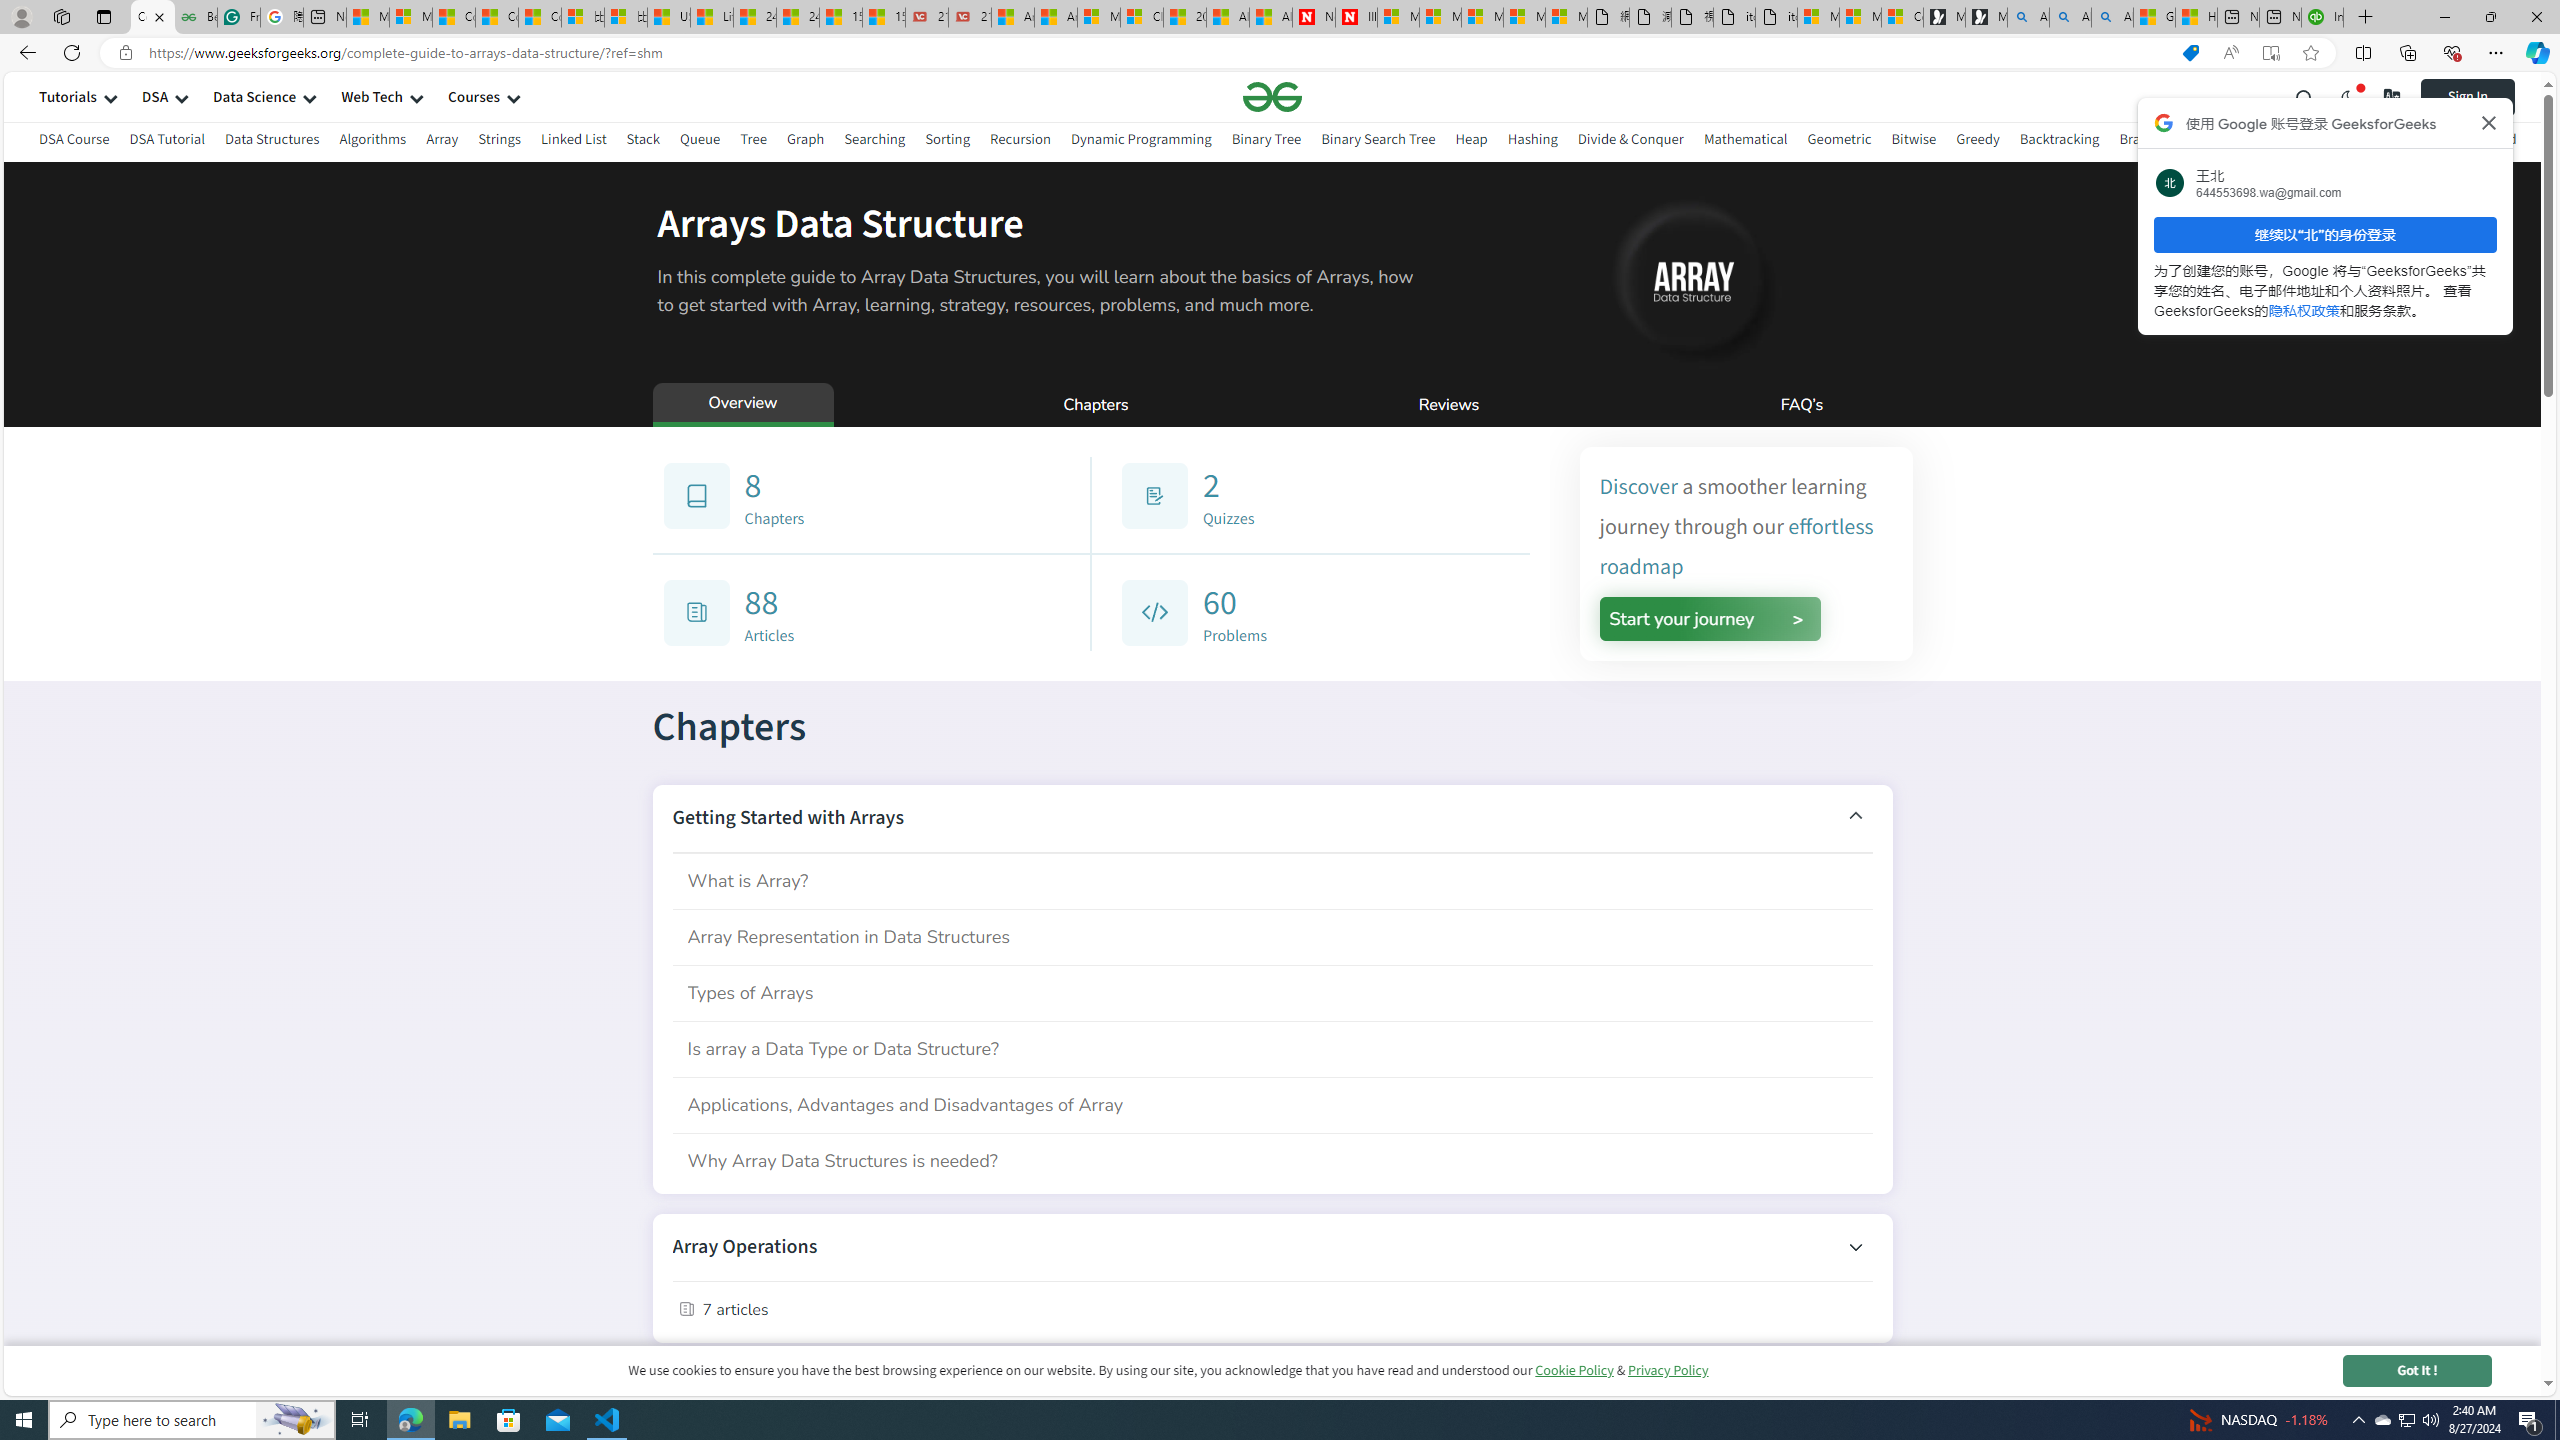  Describe the element at coordinates (2467, 96) in the screenshot. I see `Sign In` at that location.